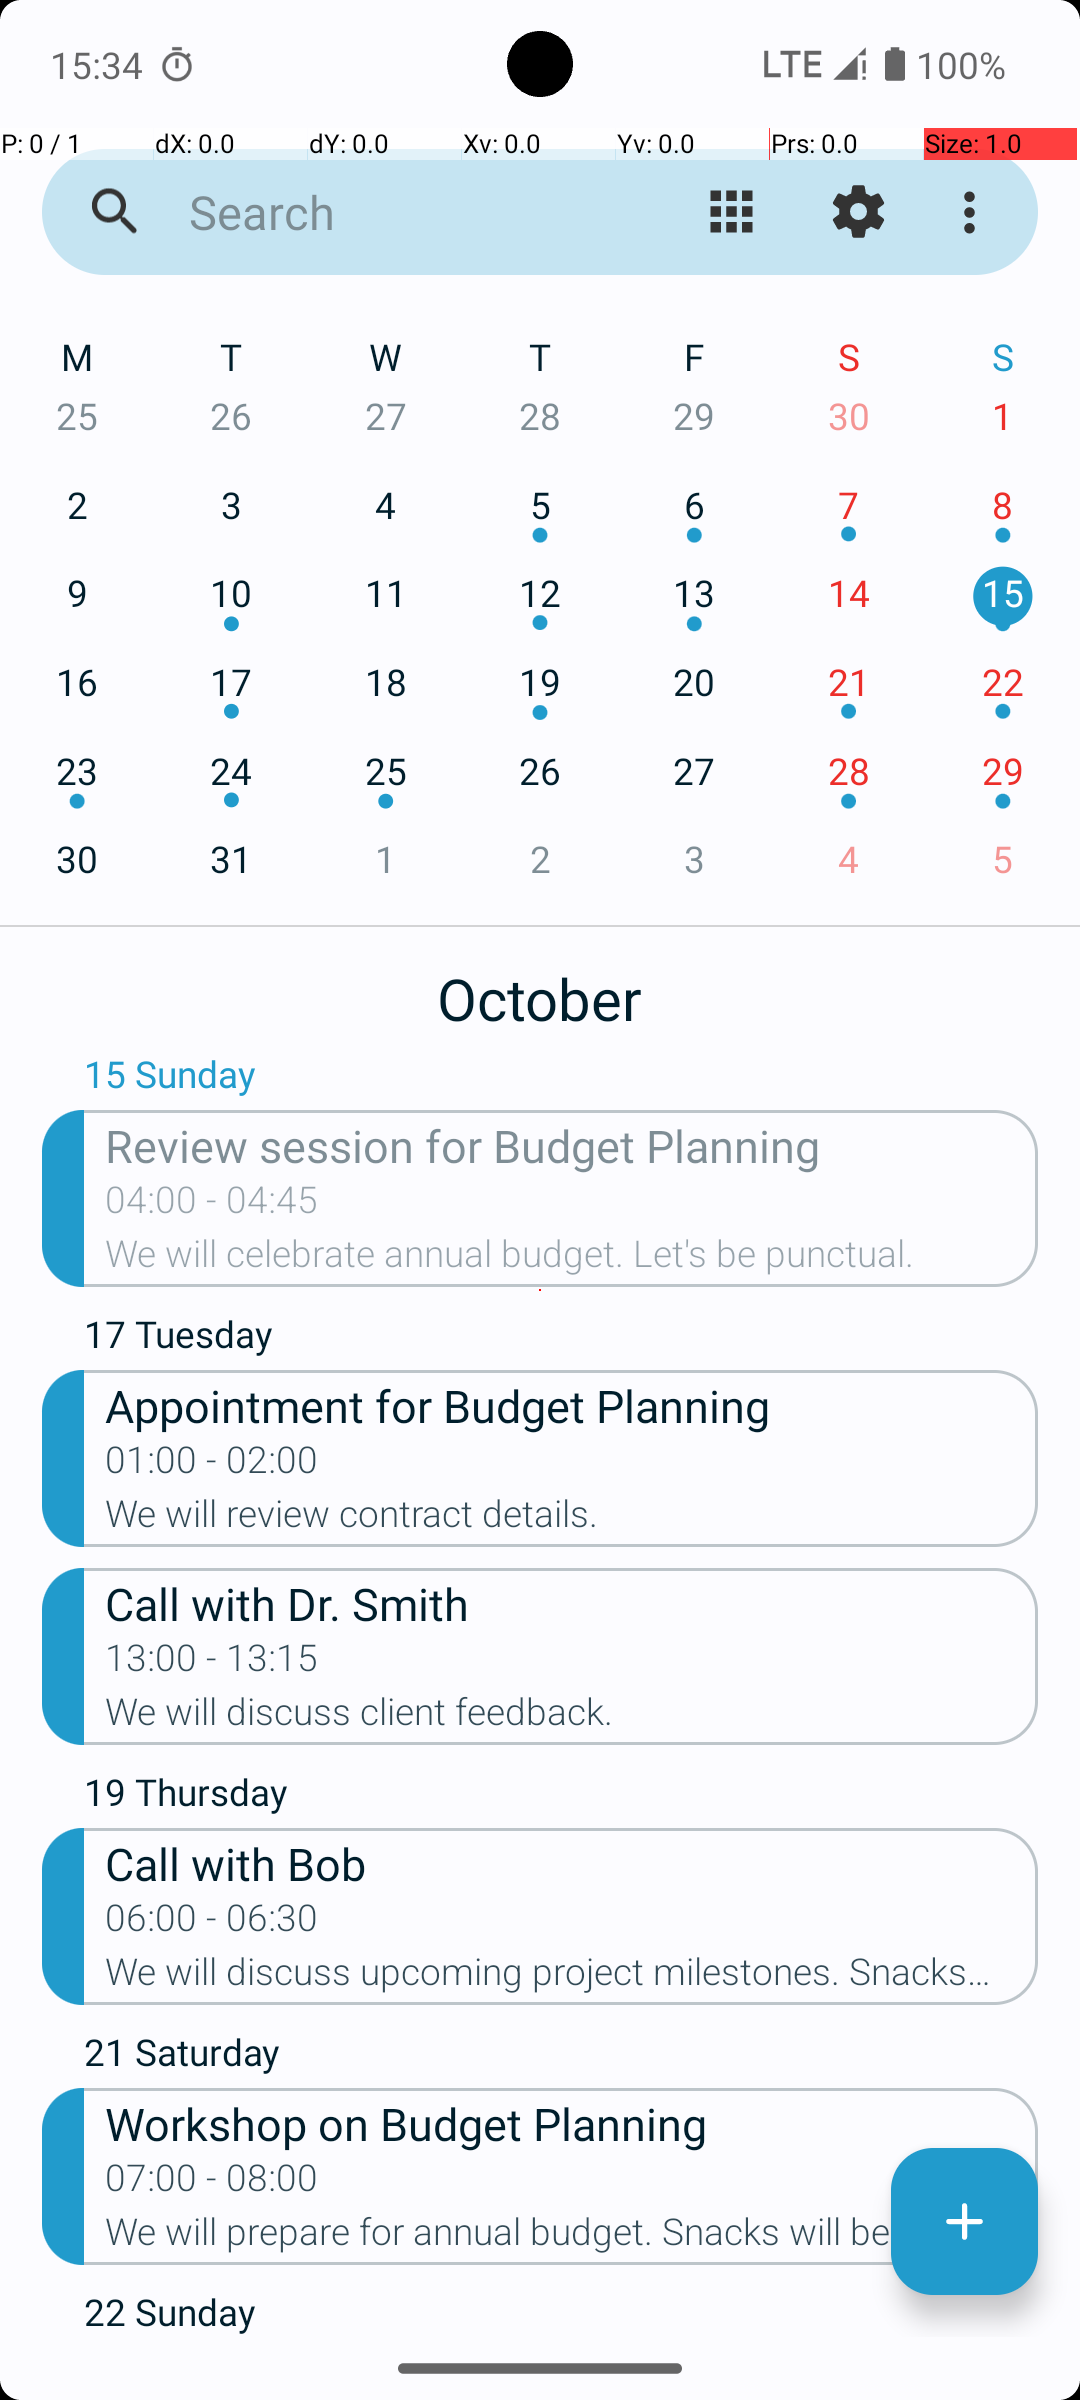  What do you see at coordinates (572, 2238) in the screenshot?
I see `We will prepare for annual budget. Snacks will be provided.` at bounding box center [572, 2238].